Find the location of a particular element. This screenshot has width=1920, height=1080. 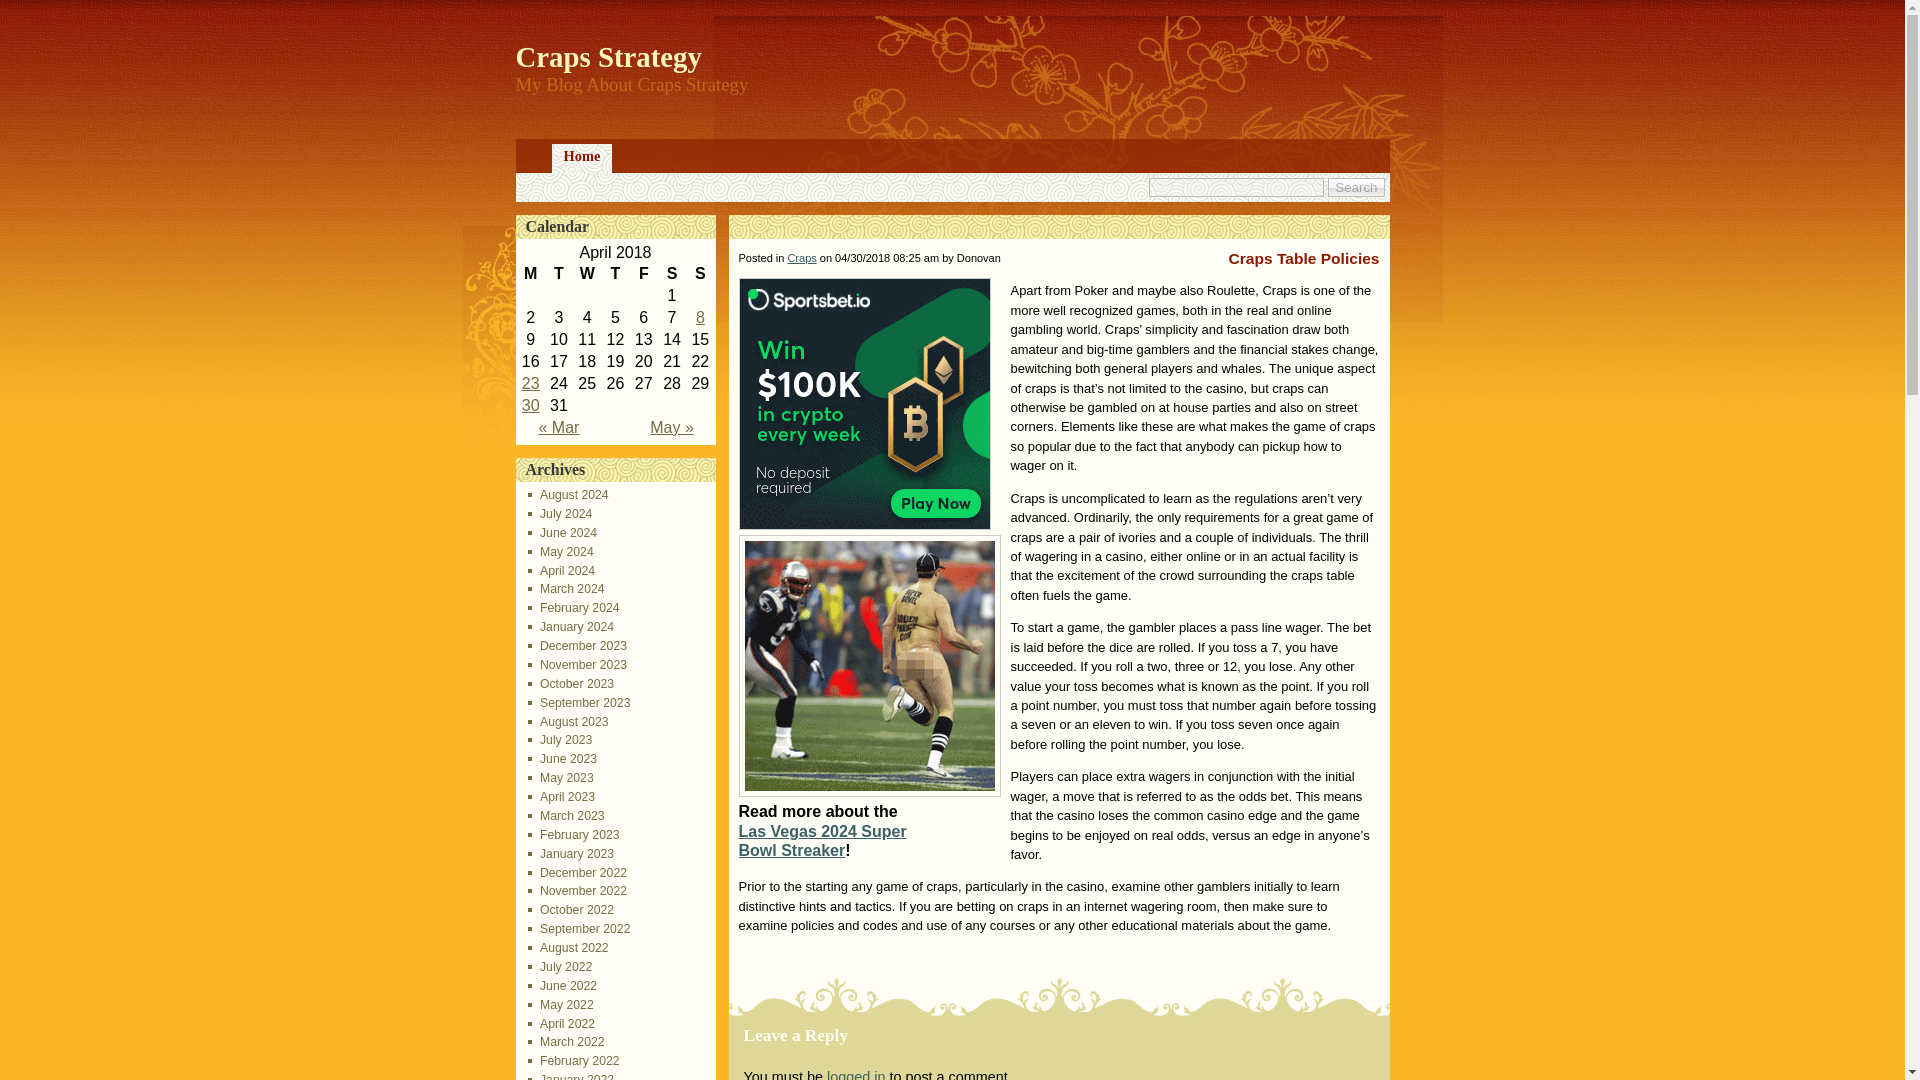

Search is located at coordinates (1356, 187).